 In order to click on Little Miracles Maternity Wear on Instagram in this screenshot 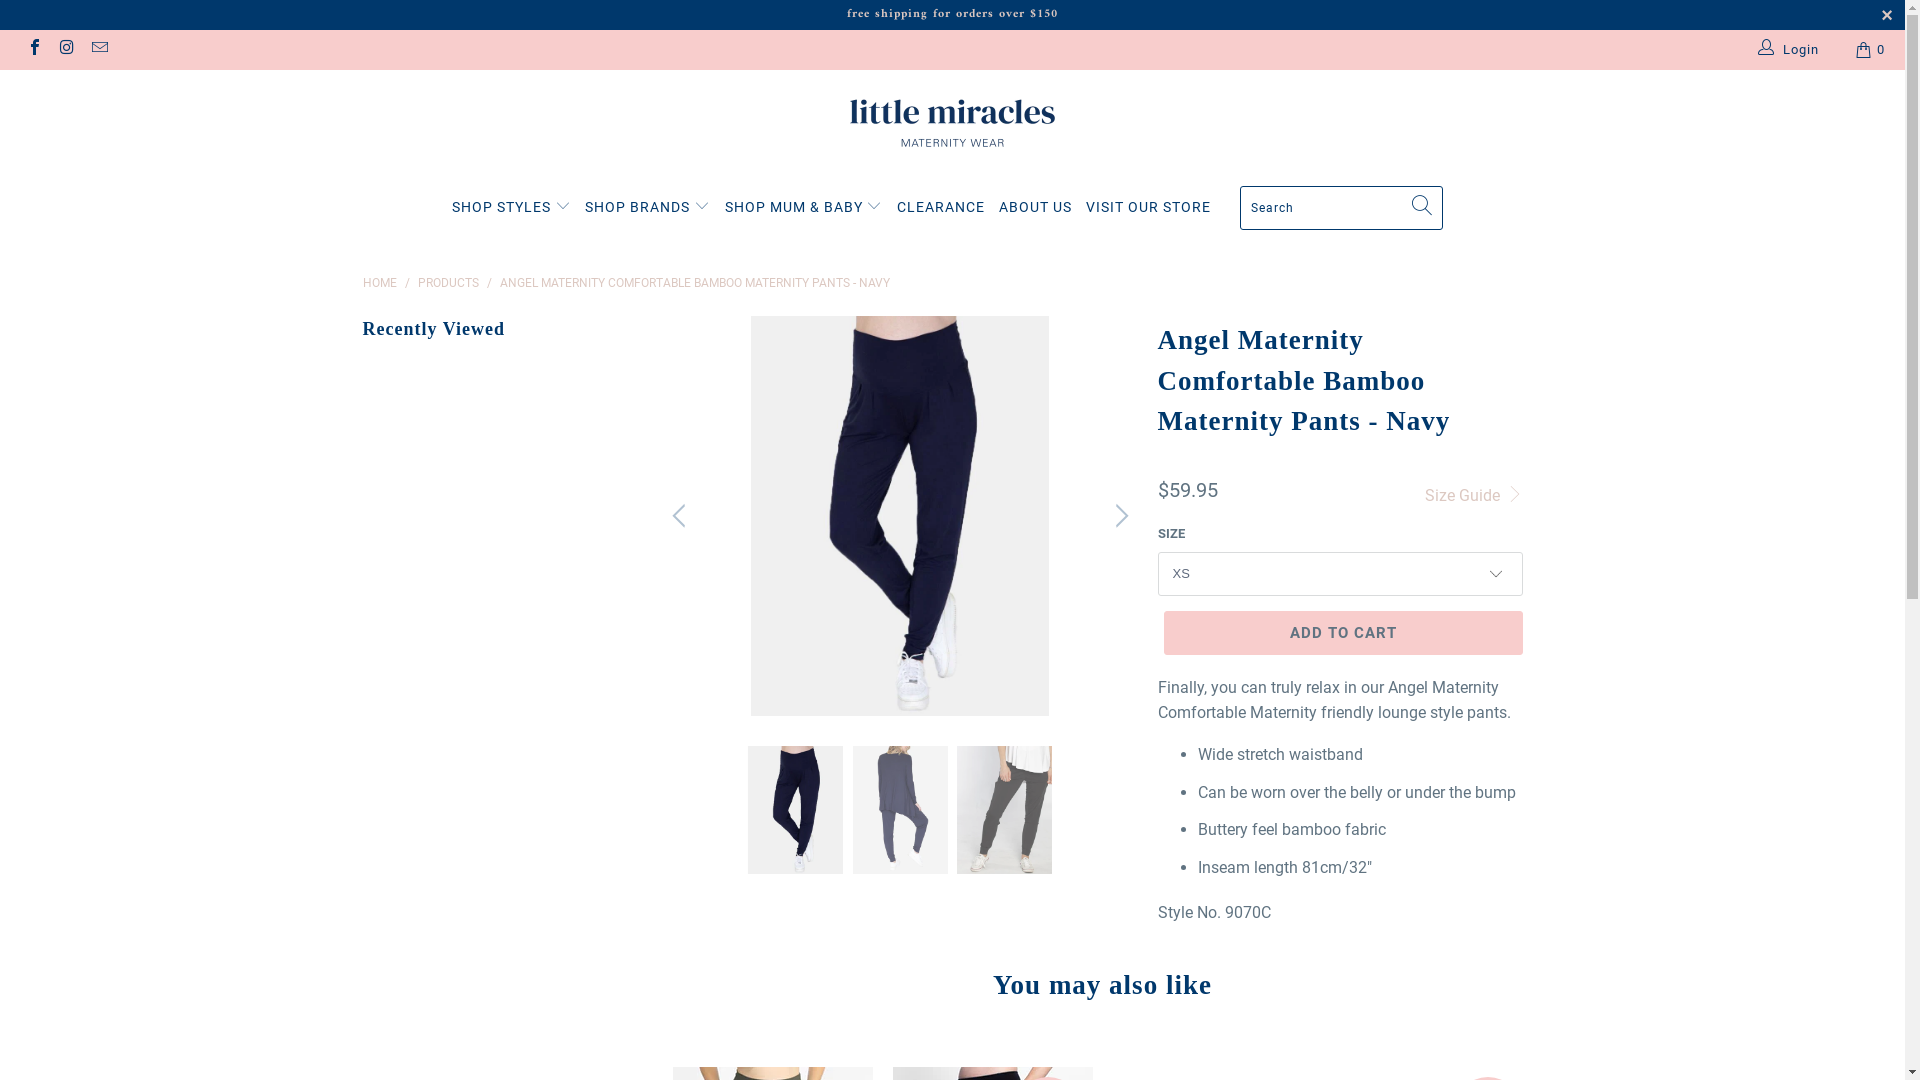, I will do `click(66, 50)`.